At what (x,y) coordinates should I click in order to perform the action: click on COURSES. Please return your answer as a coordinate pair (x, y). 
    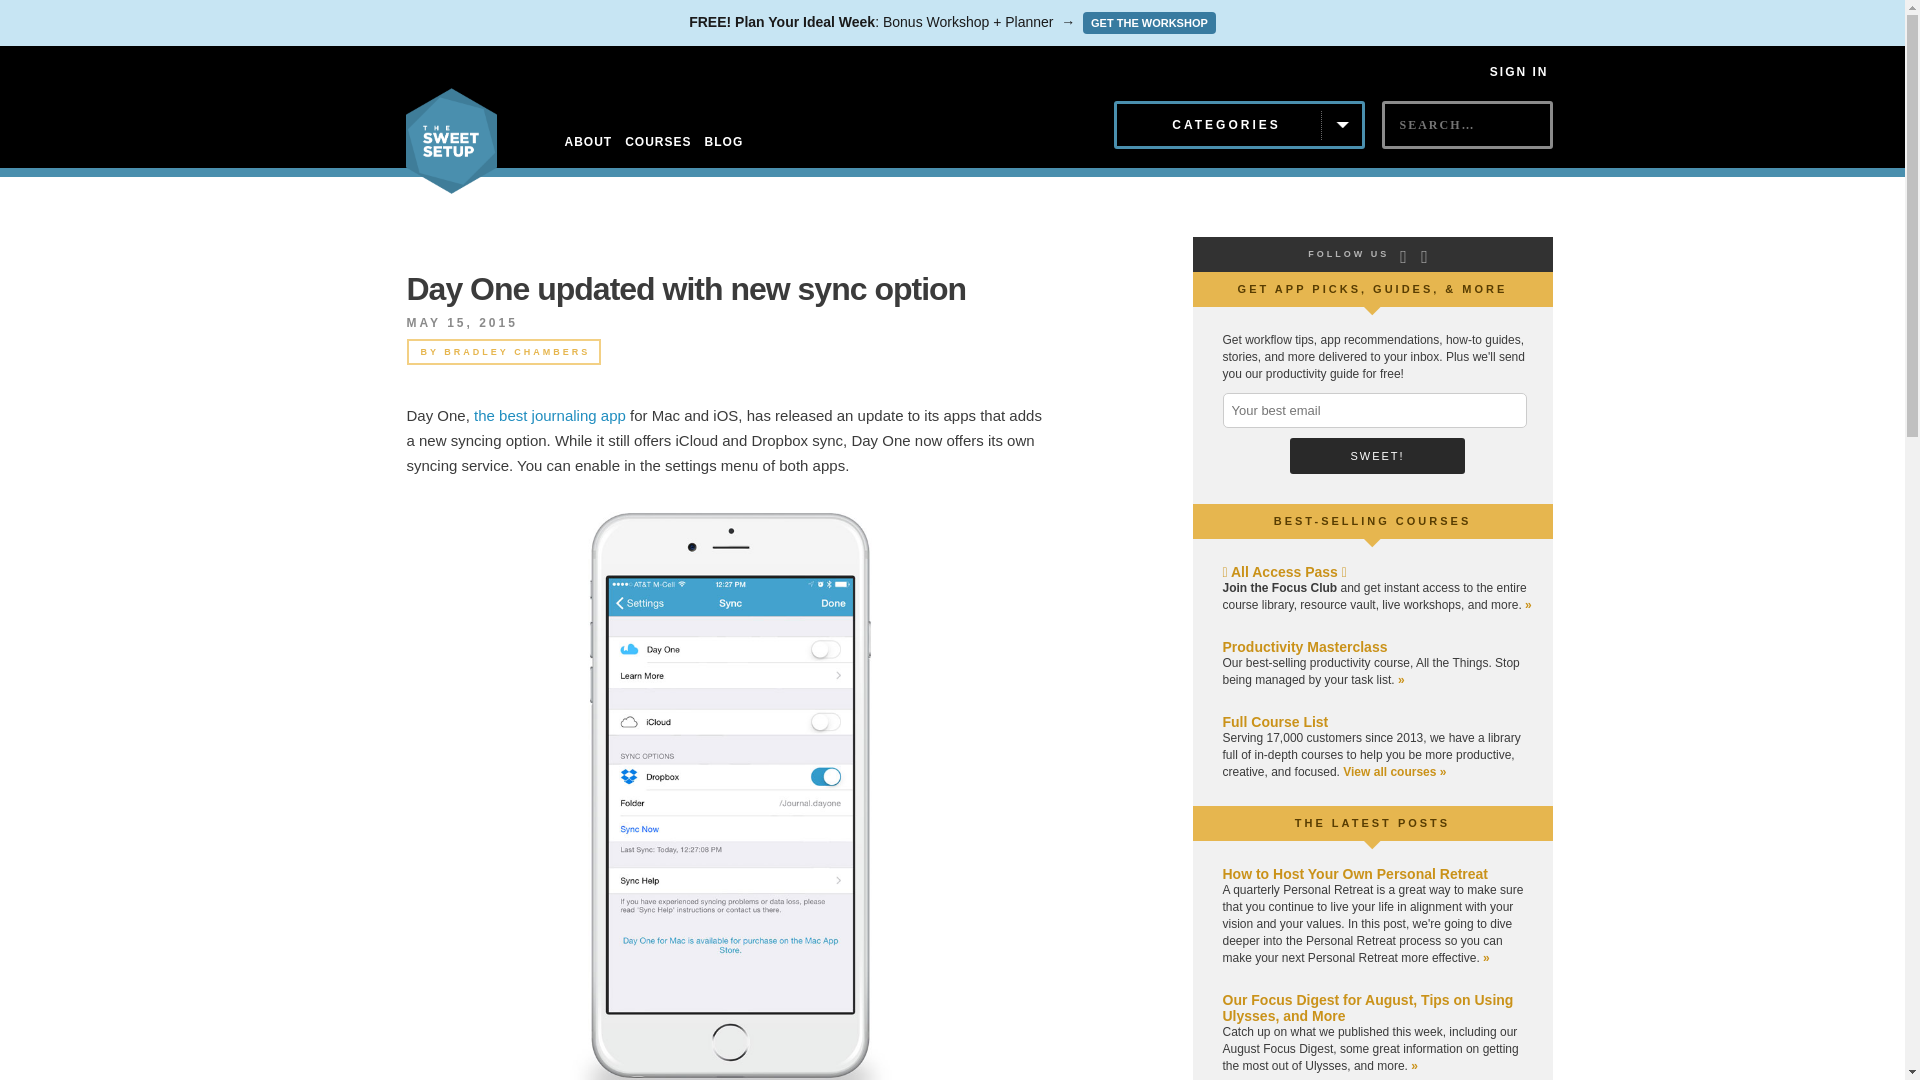
    Looking at the image, I should click on (658, 142).